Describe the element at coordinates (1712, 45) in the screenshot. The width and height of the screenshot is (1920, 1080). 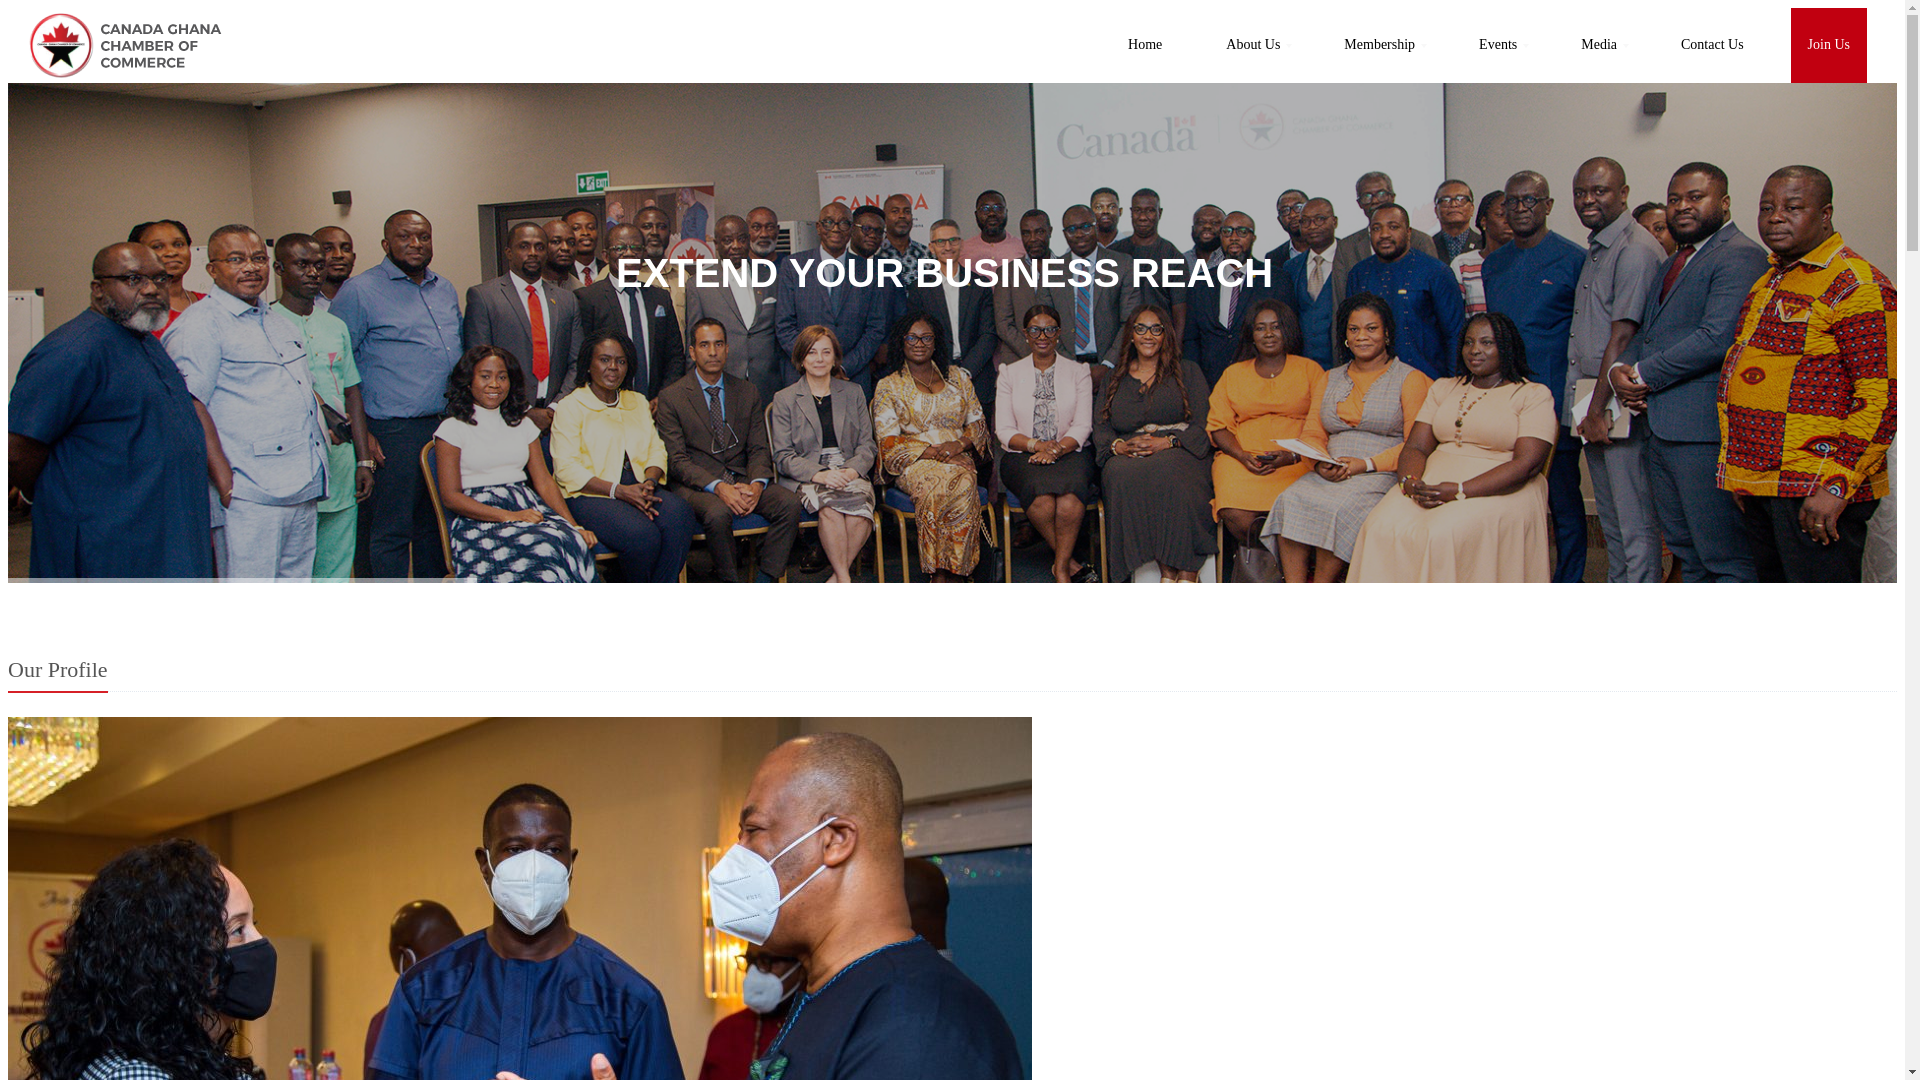
I see `Contact Us` at that location.